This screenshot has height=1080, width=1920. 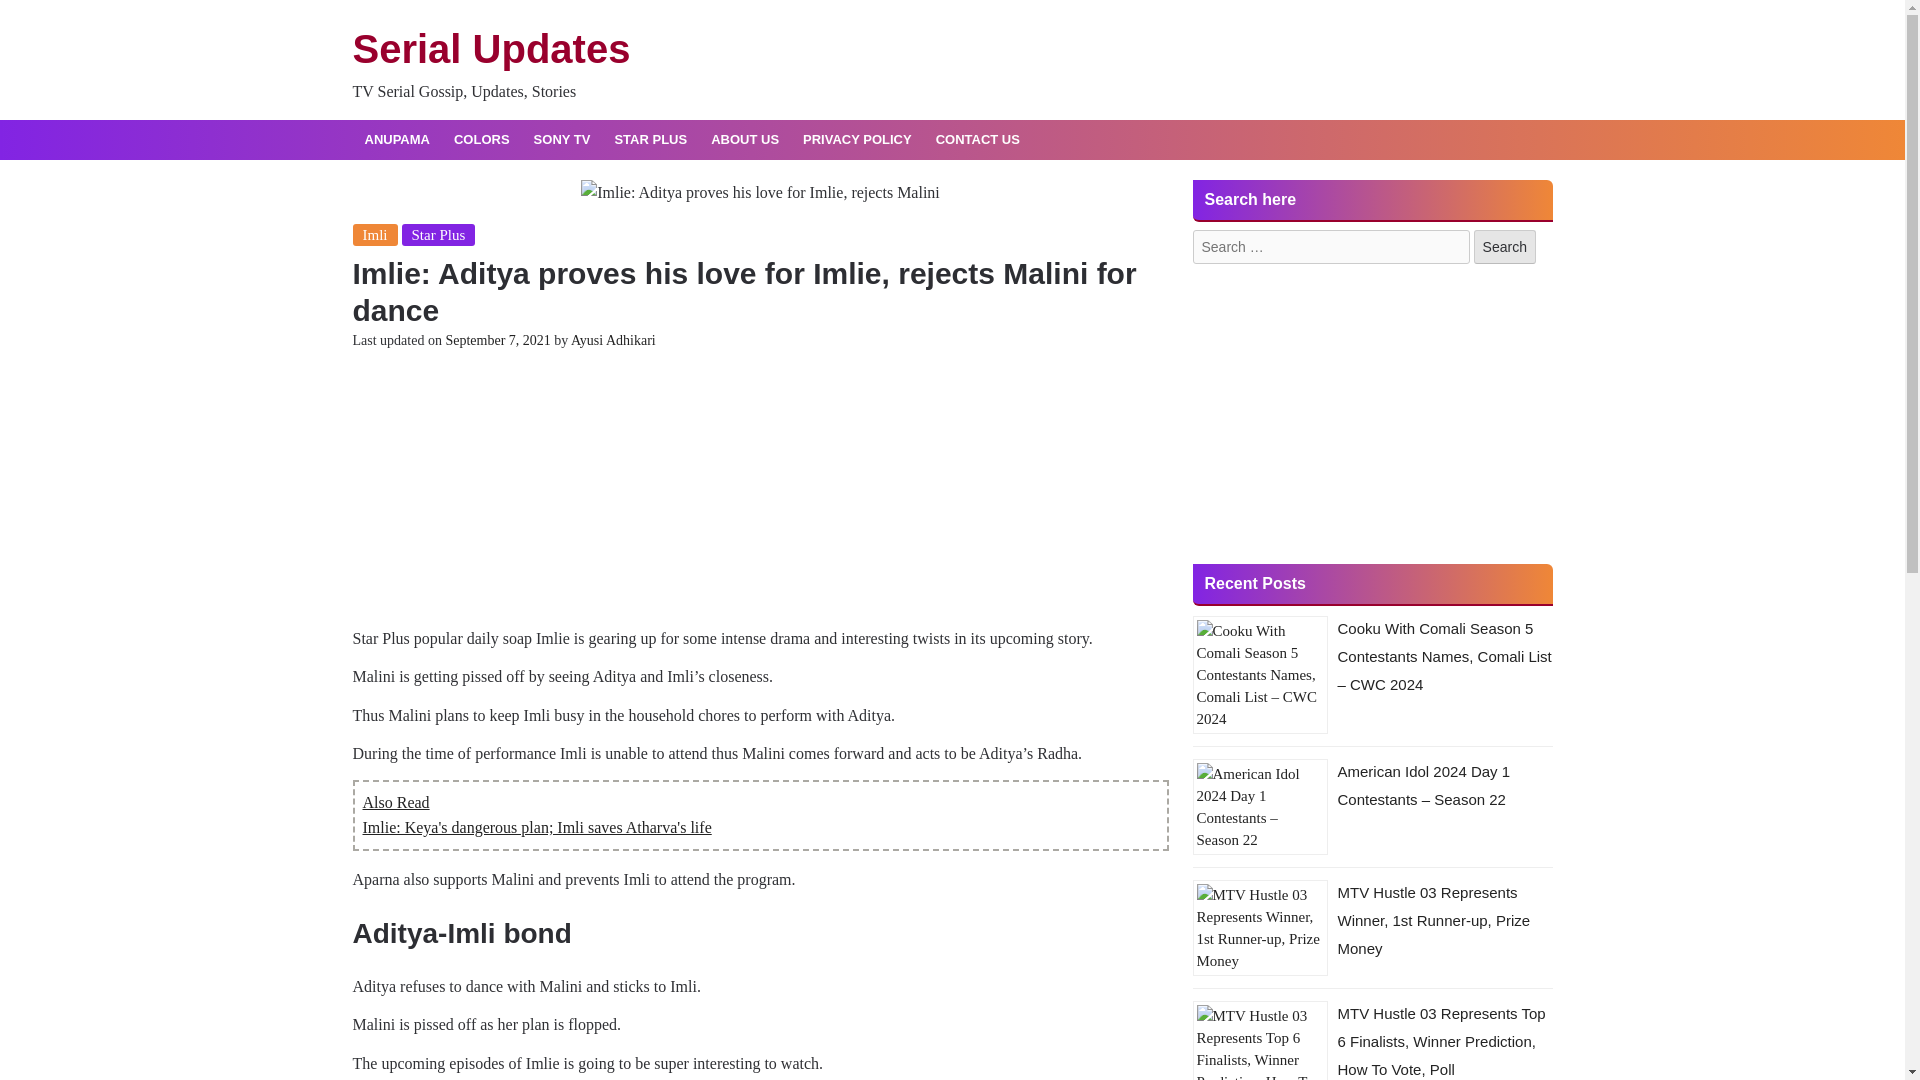 What do you see at coordinates (650, 140) in the screenshot?
I see `STAR PLUS` at bounding box center [650, 140].